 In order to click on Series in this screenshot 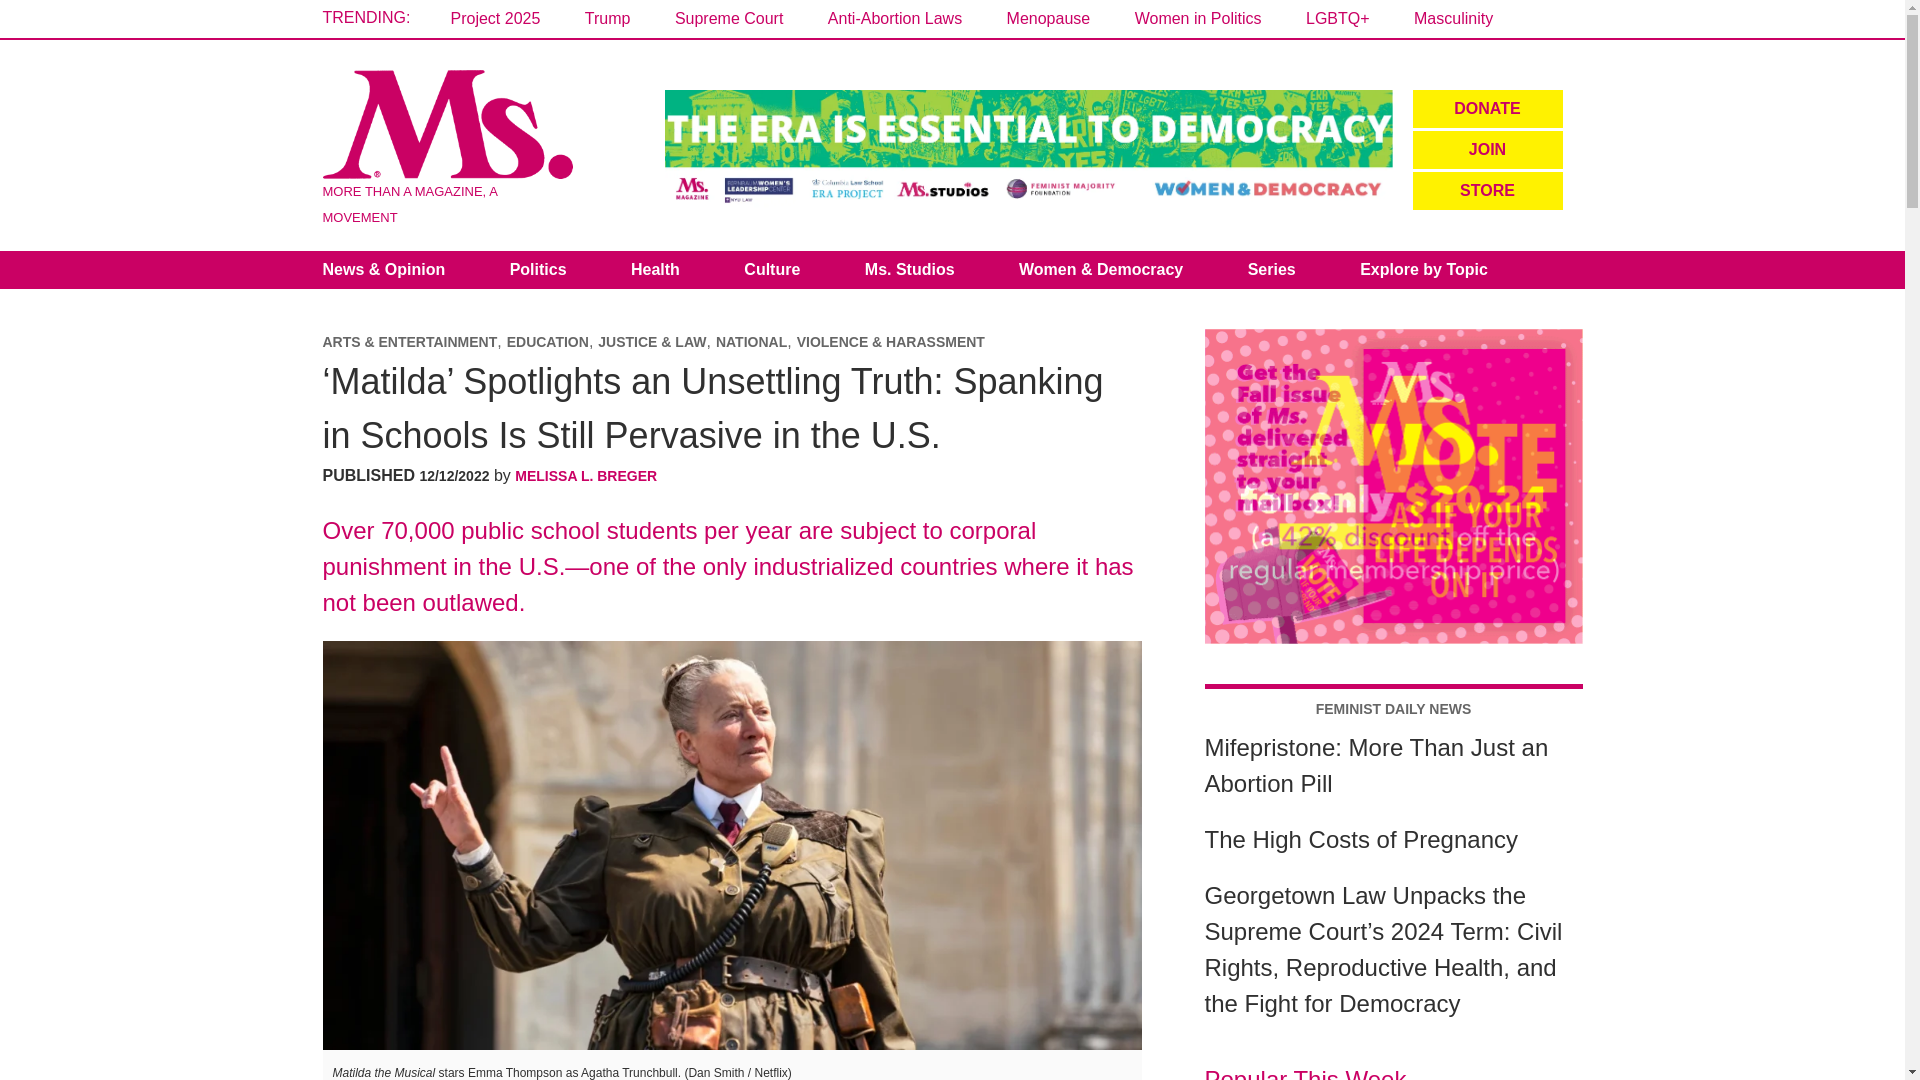, I will do `click(1272, 270)`.